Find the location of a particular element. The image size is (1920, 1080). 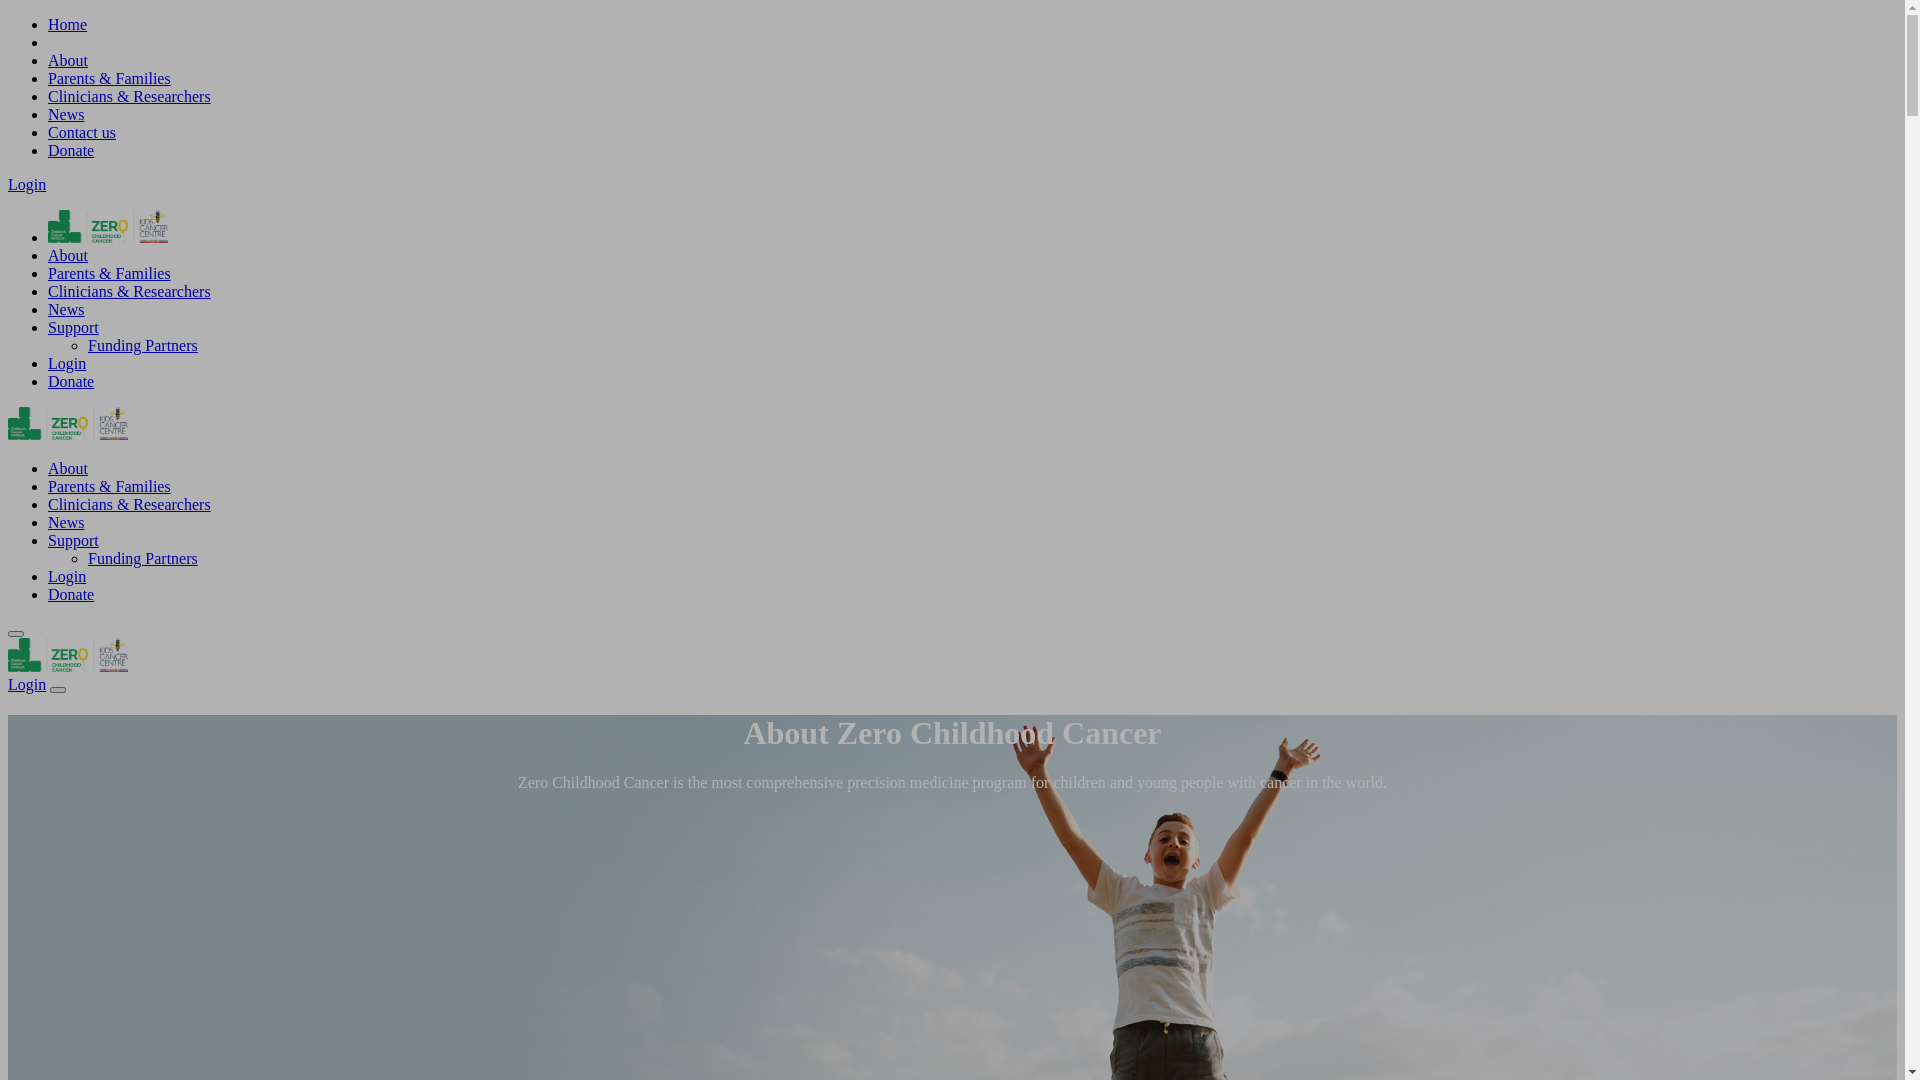

Donate is located at coordinates (71, 382).